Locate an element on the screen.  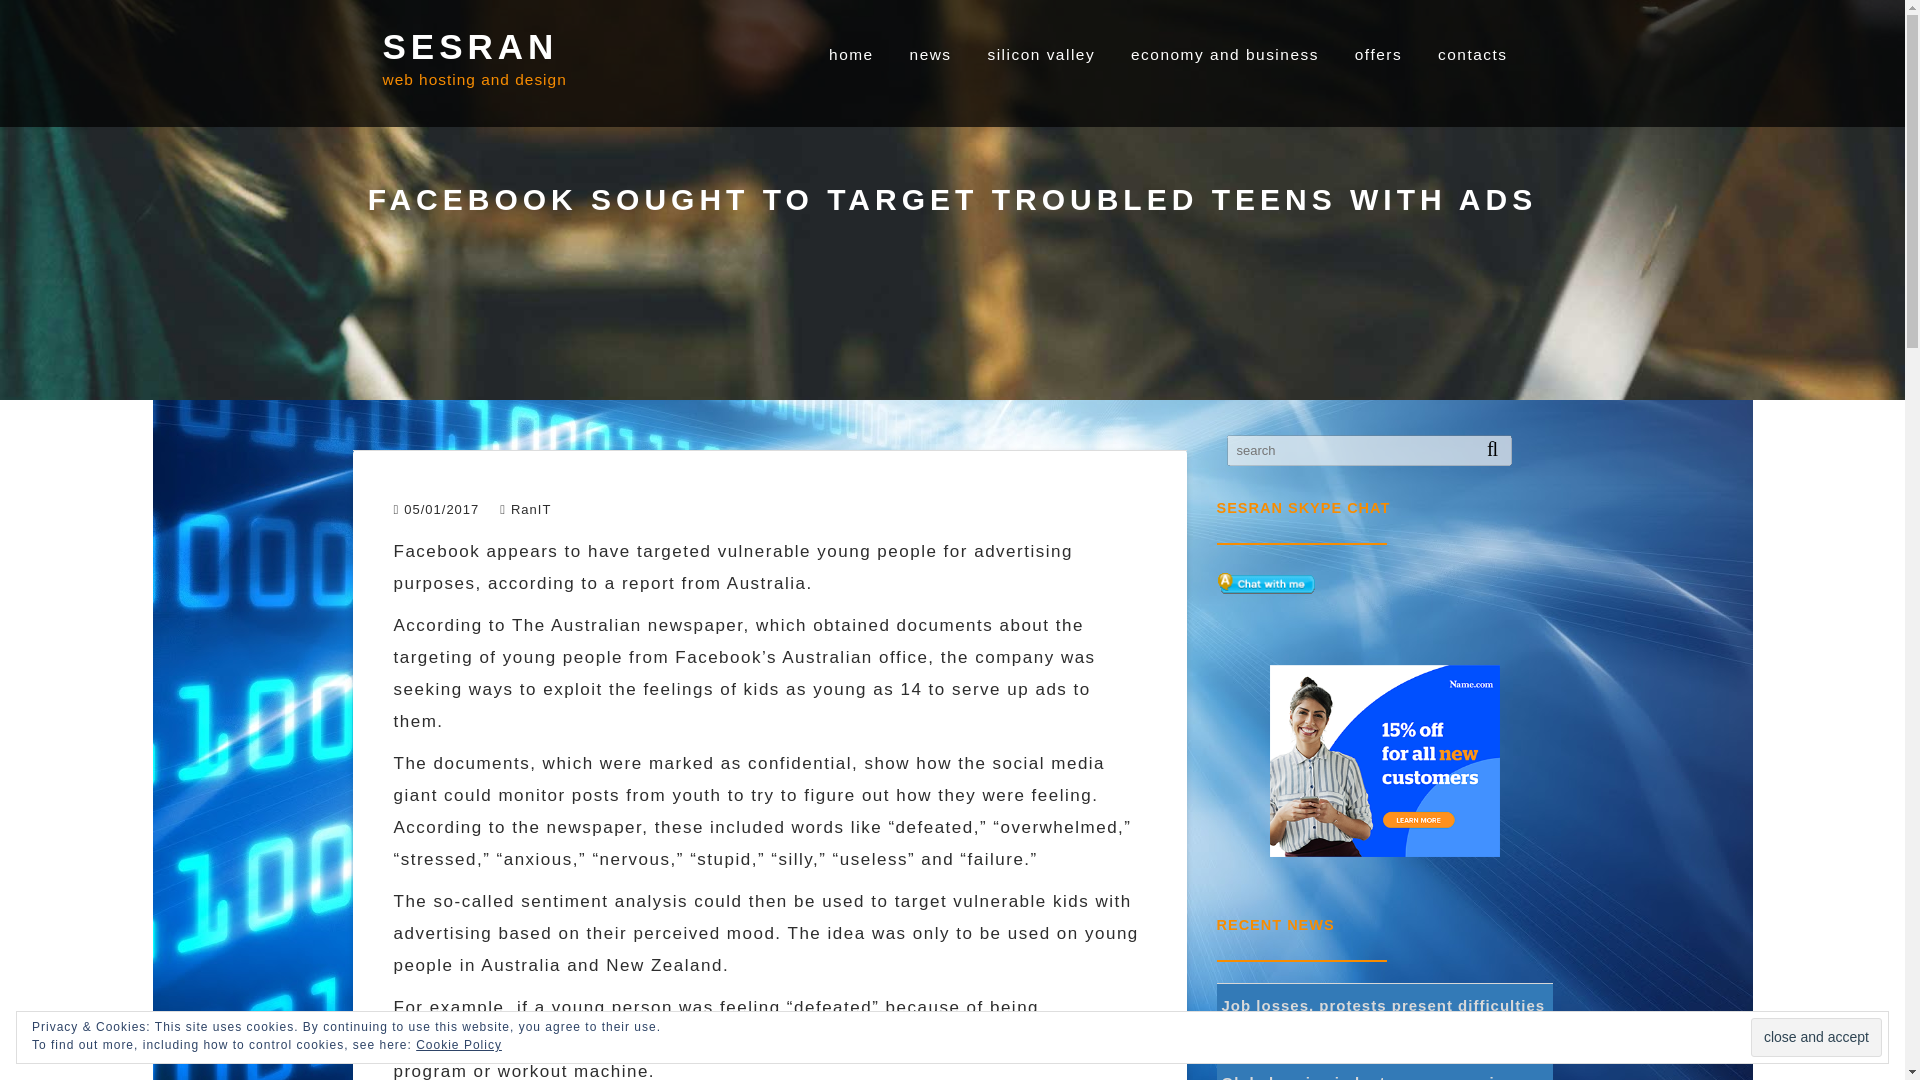
news is located at coordinates (930, 54).